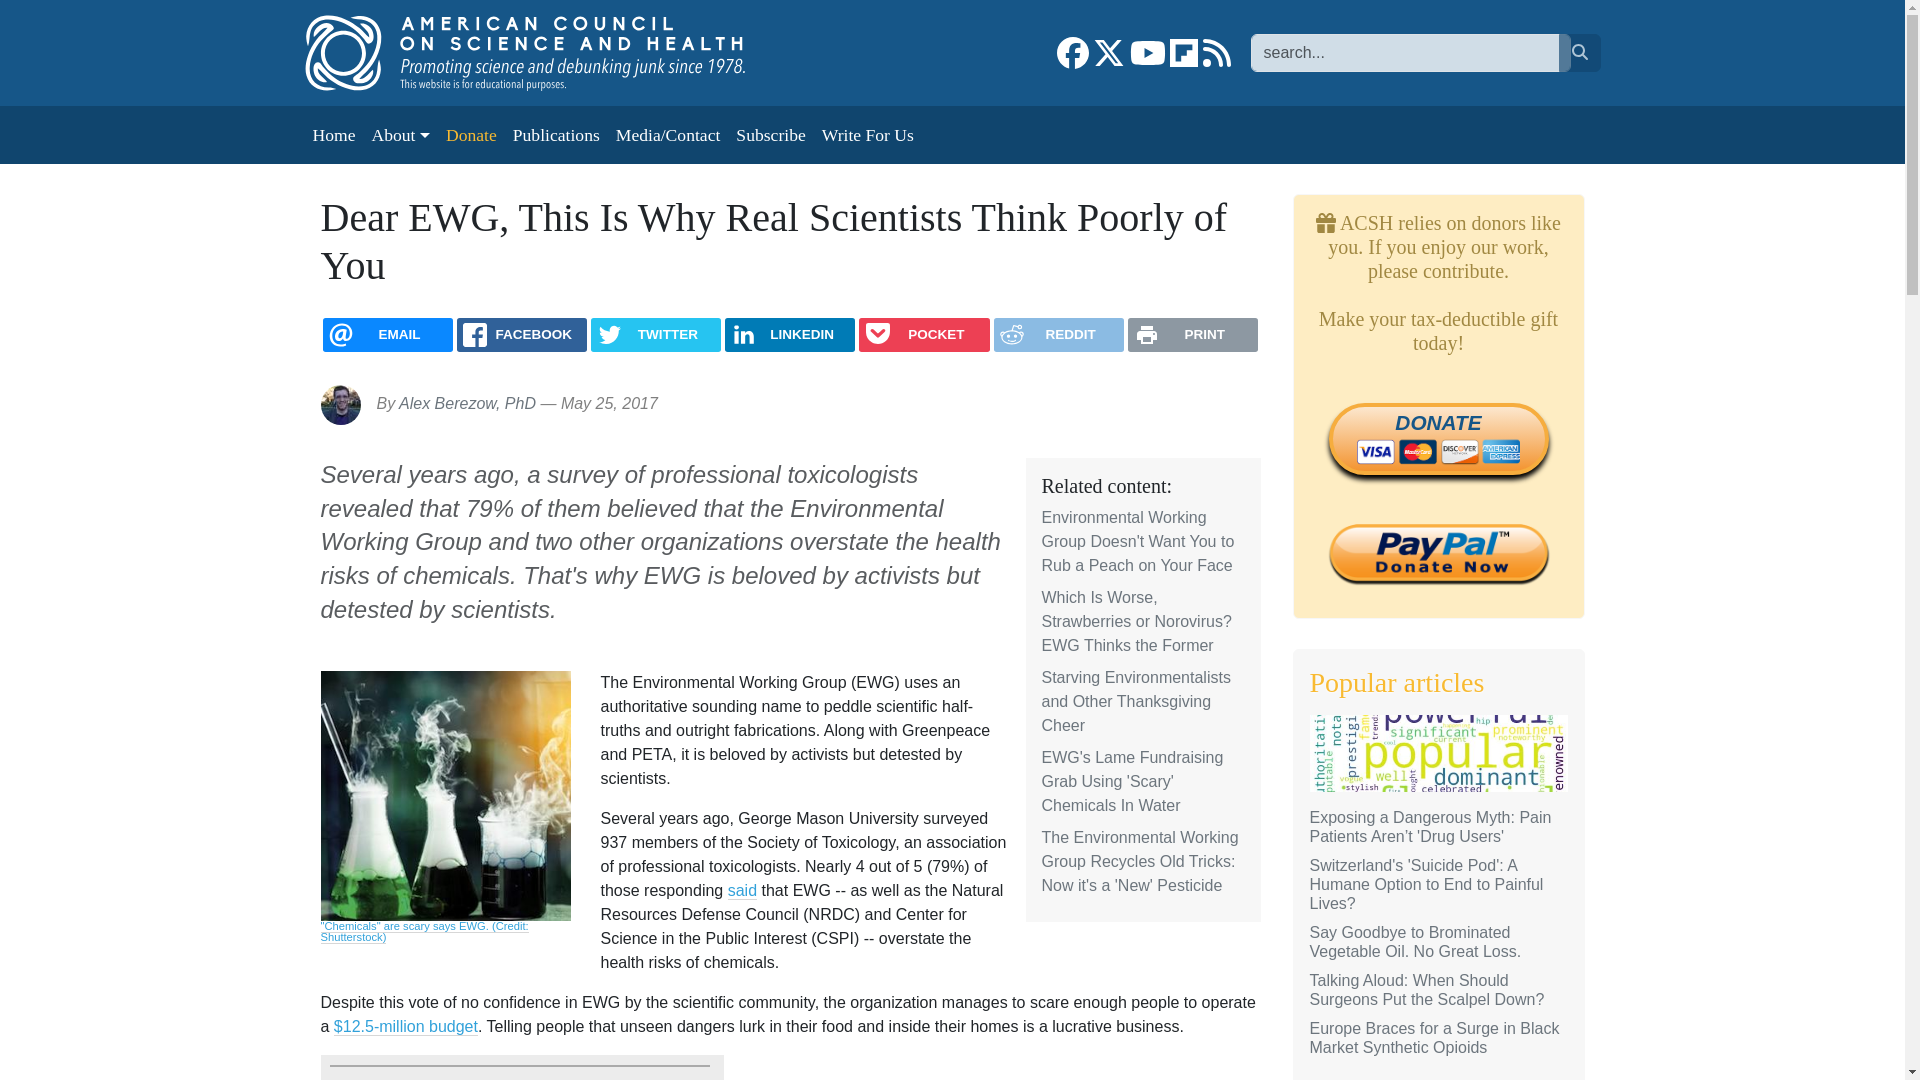 This screenshot has width=1920, height=1080. What do you see at coordinates (868, 134) in the screenshot?
I see `Write For Us` at bounding box center [868, 134].